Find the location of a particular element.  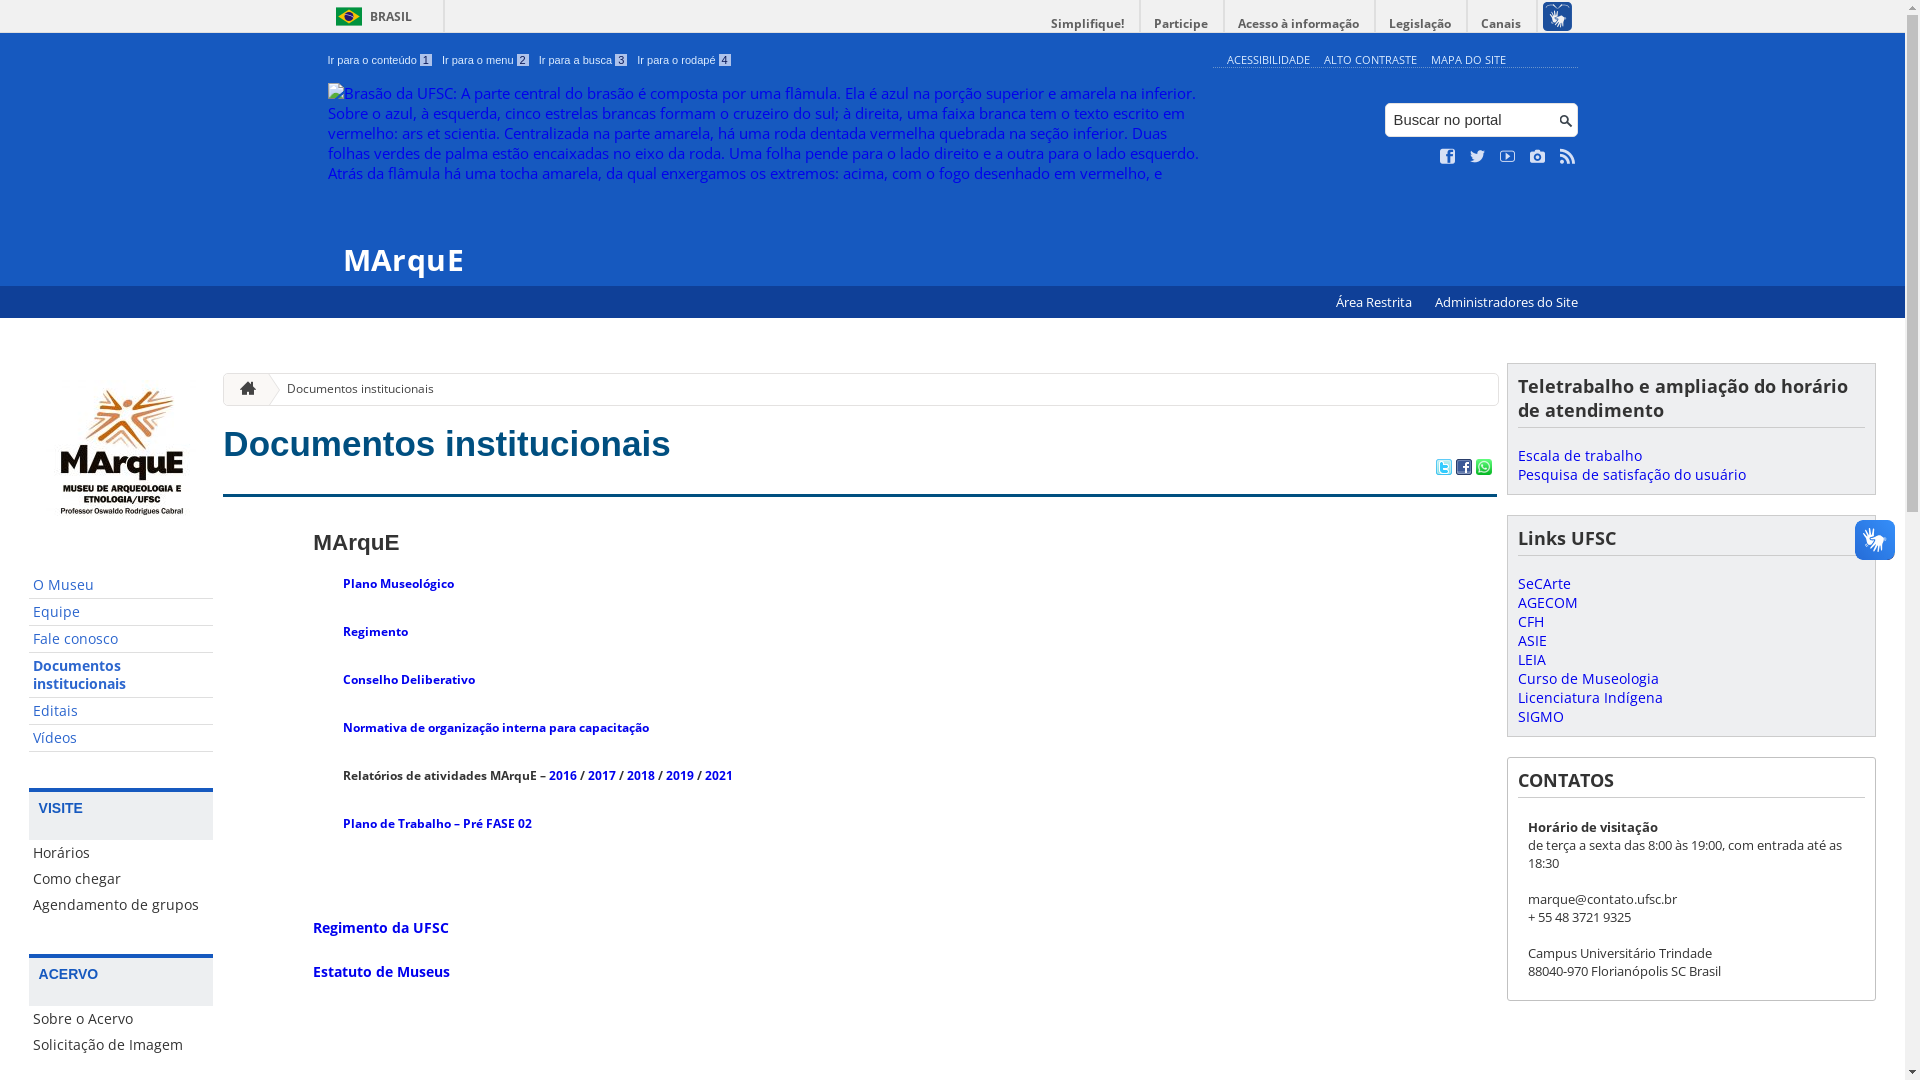

O Museu is located at coordinates (122, 586).